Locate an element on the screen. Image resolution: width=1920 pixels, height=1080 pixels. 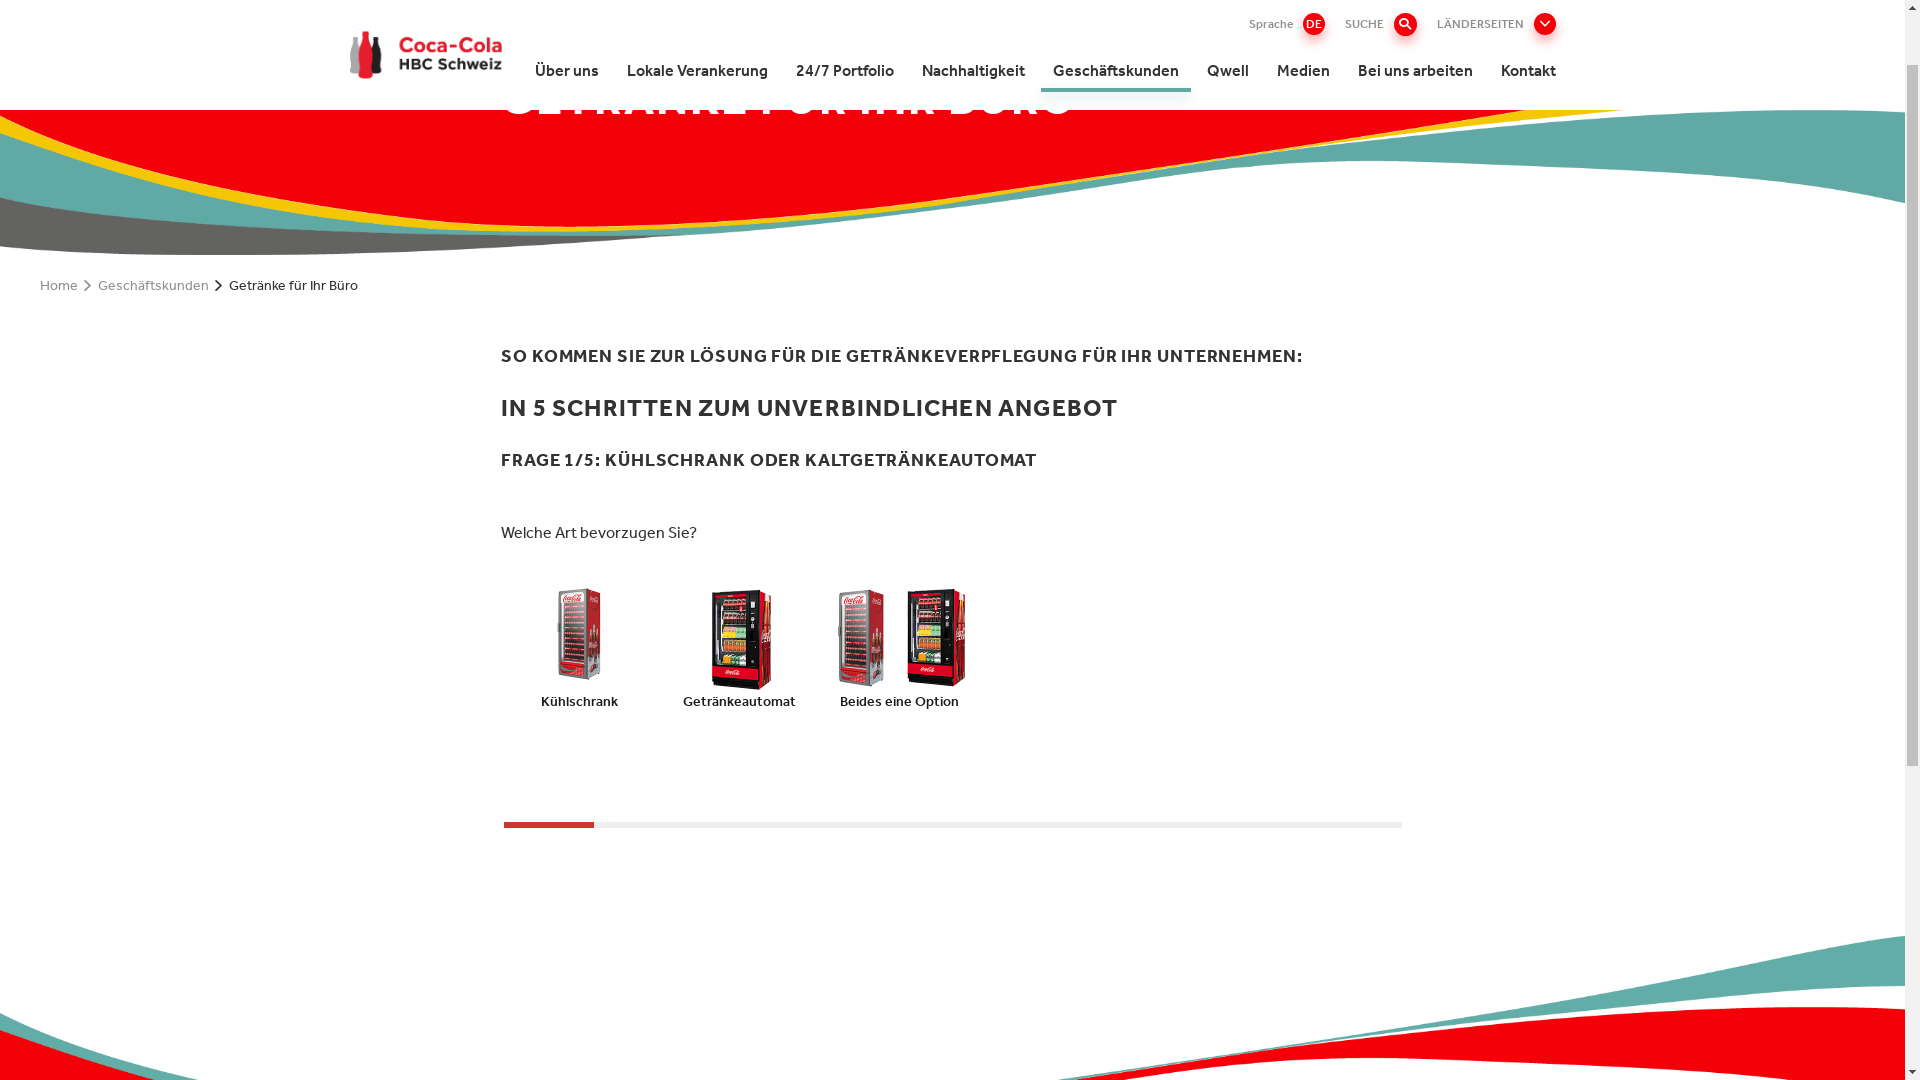
Qwell is located at coordinates (1227, 148).